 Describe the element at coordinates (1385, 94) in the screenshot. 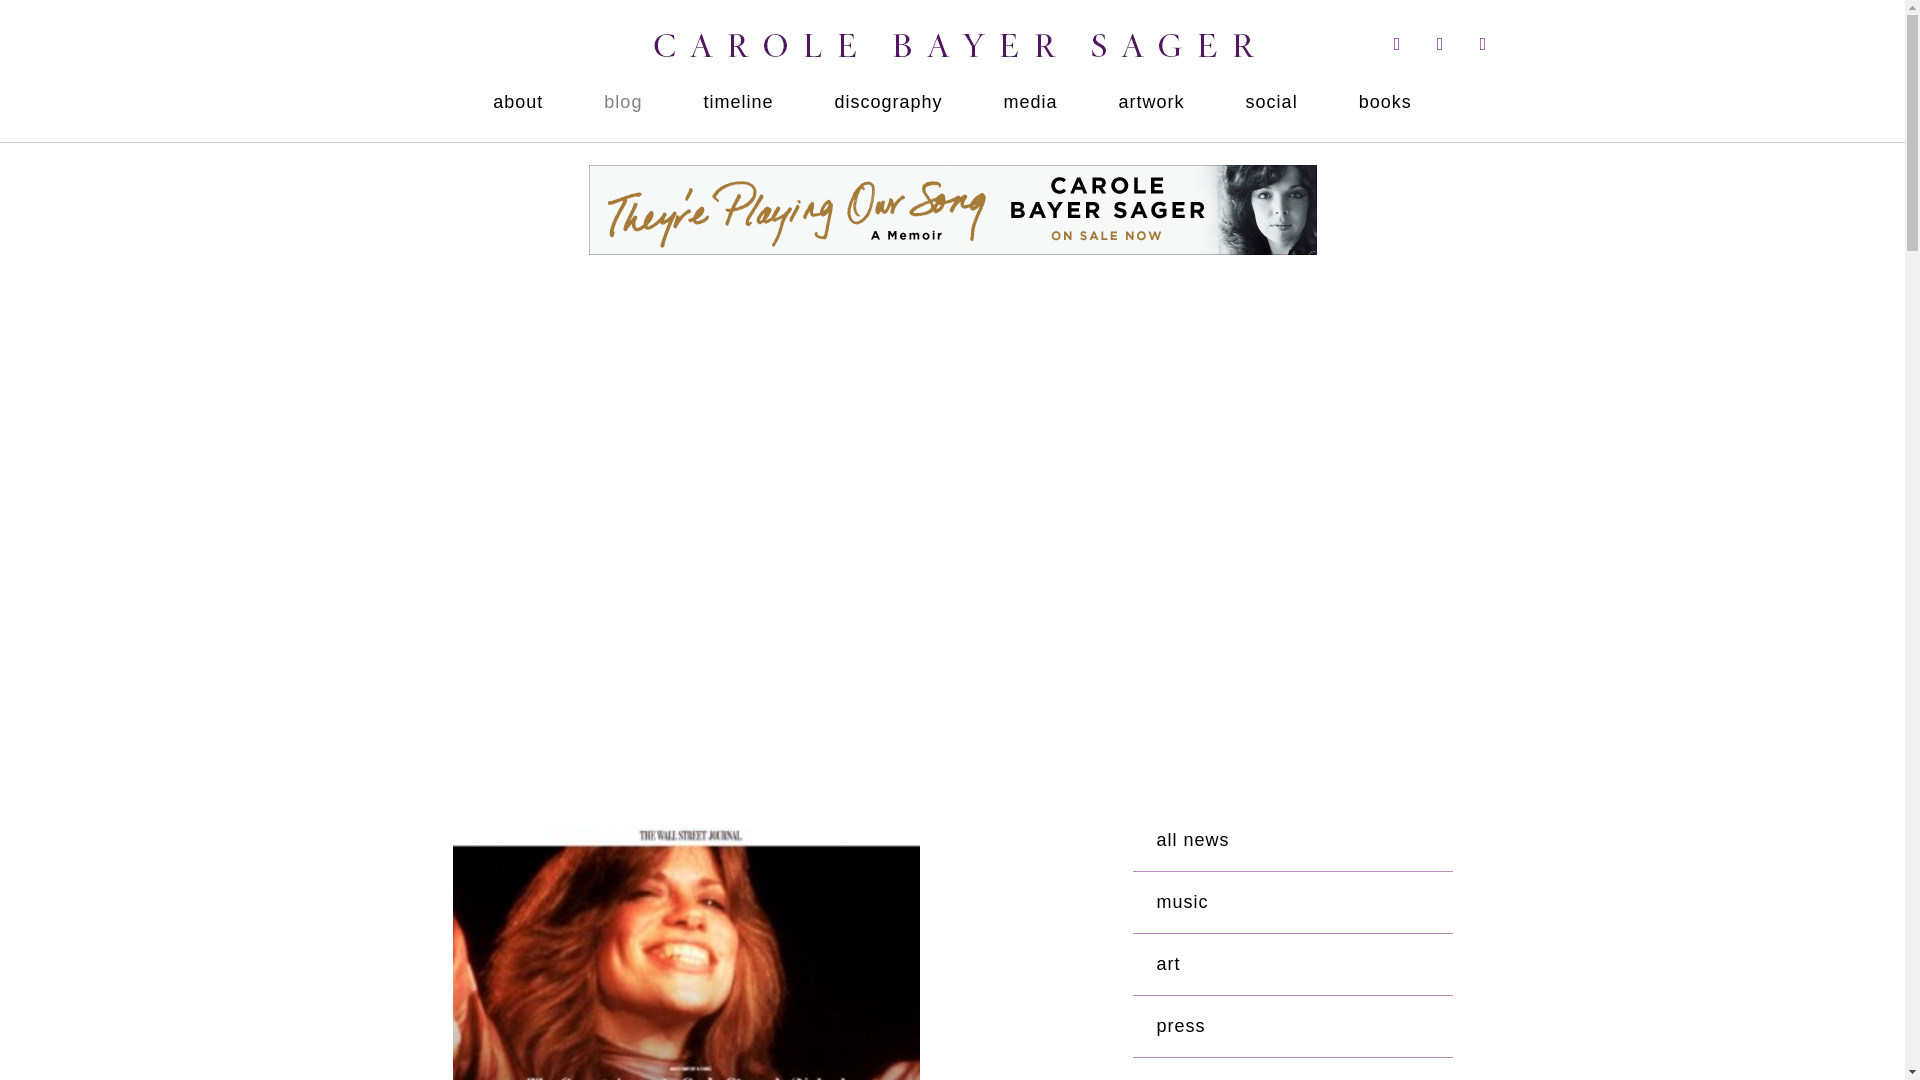

I see `books` at that location.